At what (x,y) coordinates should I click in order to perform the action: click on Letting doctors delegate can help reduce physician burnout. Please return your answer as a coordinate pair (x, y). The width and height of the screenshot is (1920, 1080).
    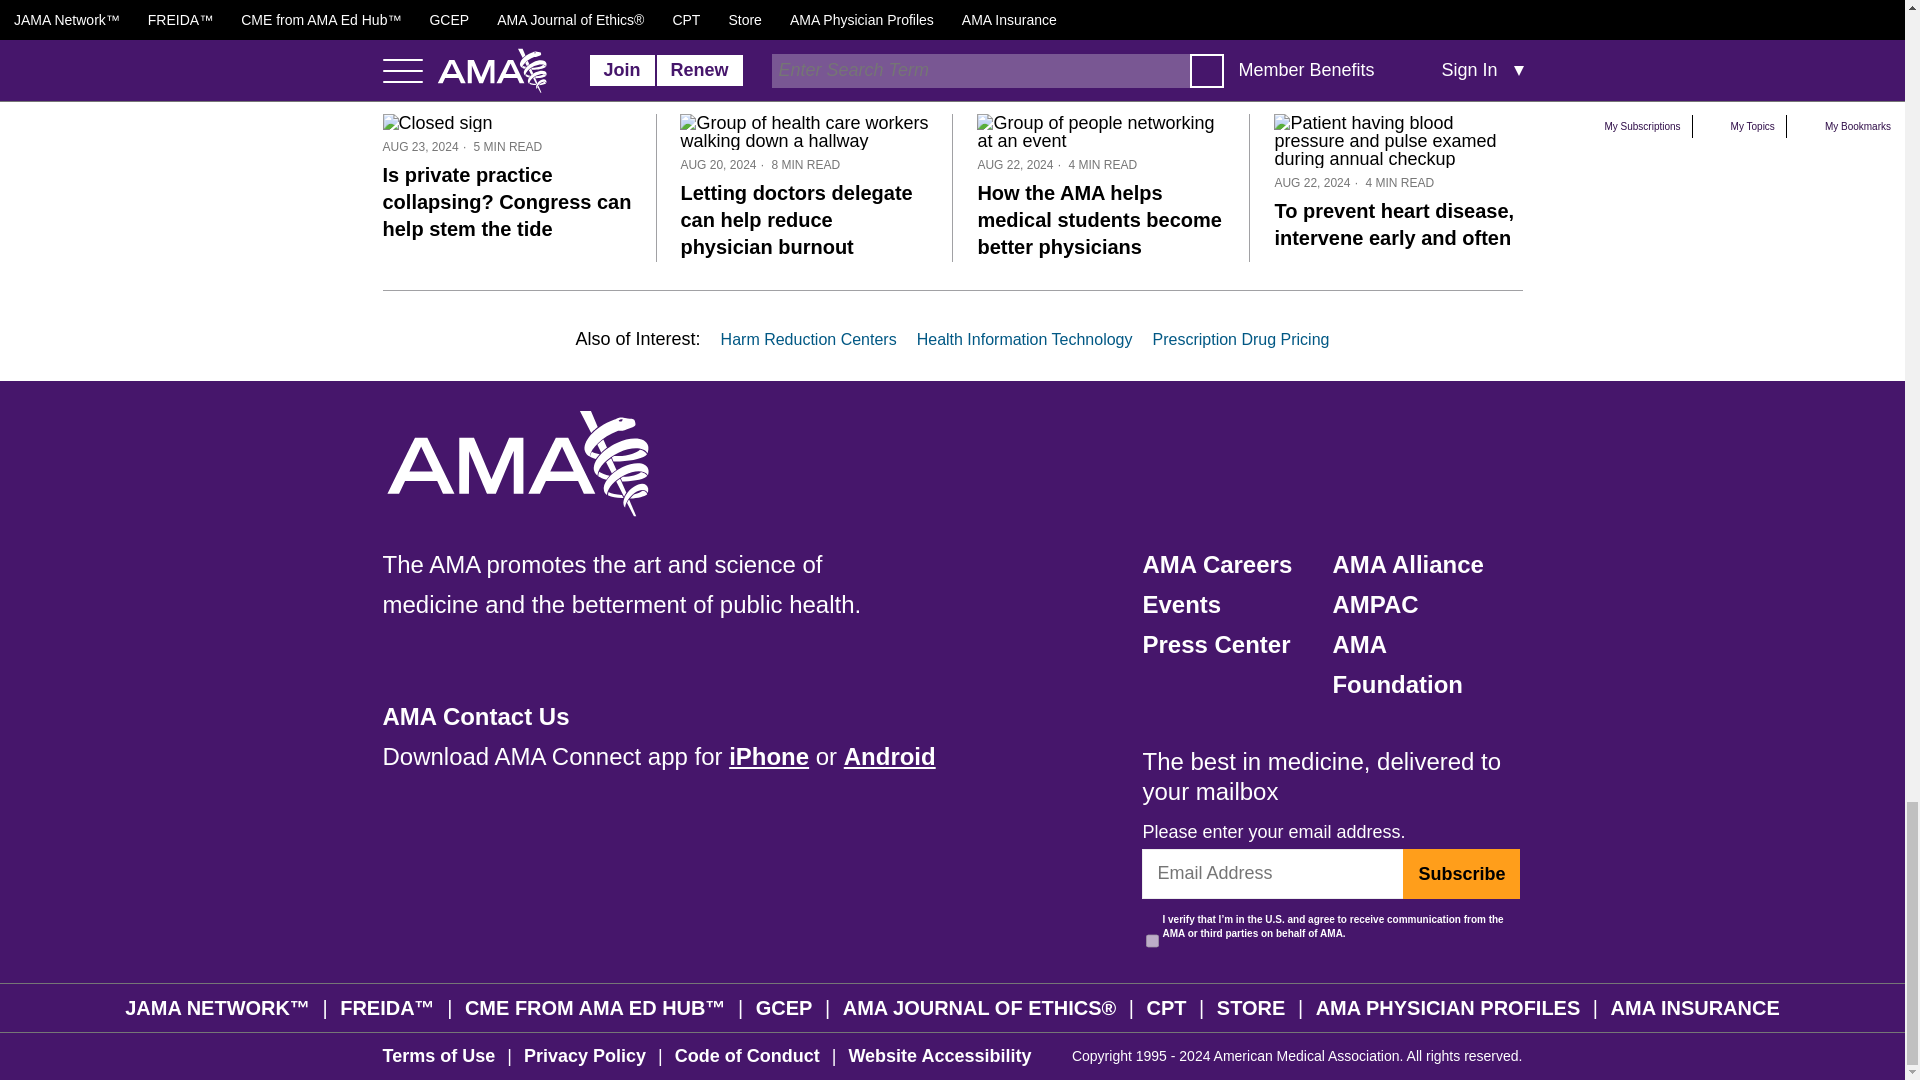
    Looking at the image, I should click on (803, 135).